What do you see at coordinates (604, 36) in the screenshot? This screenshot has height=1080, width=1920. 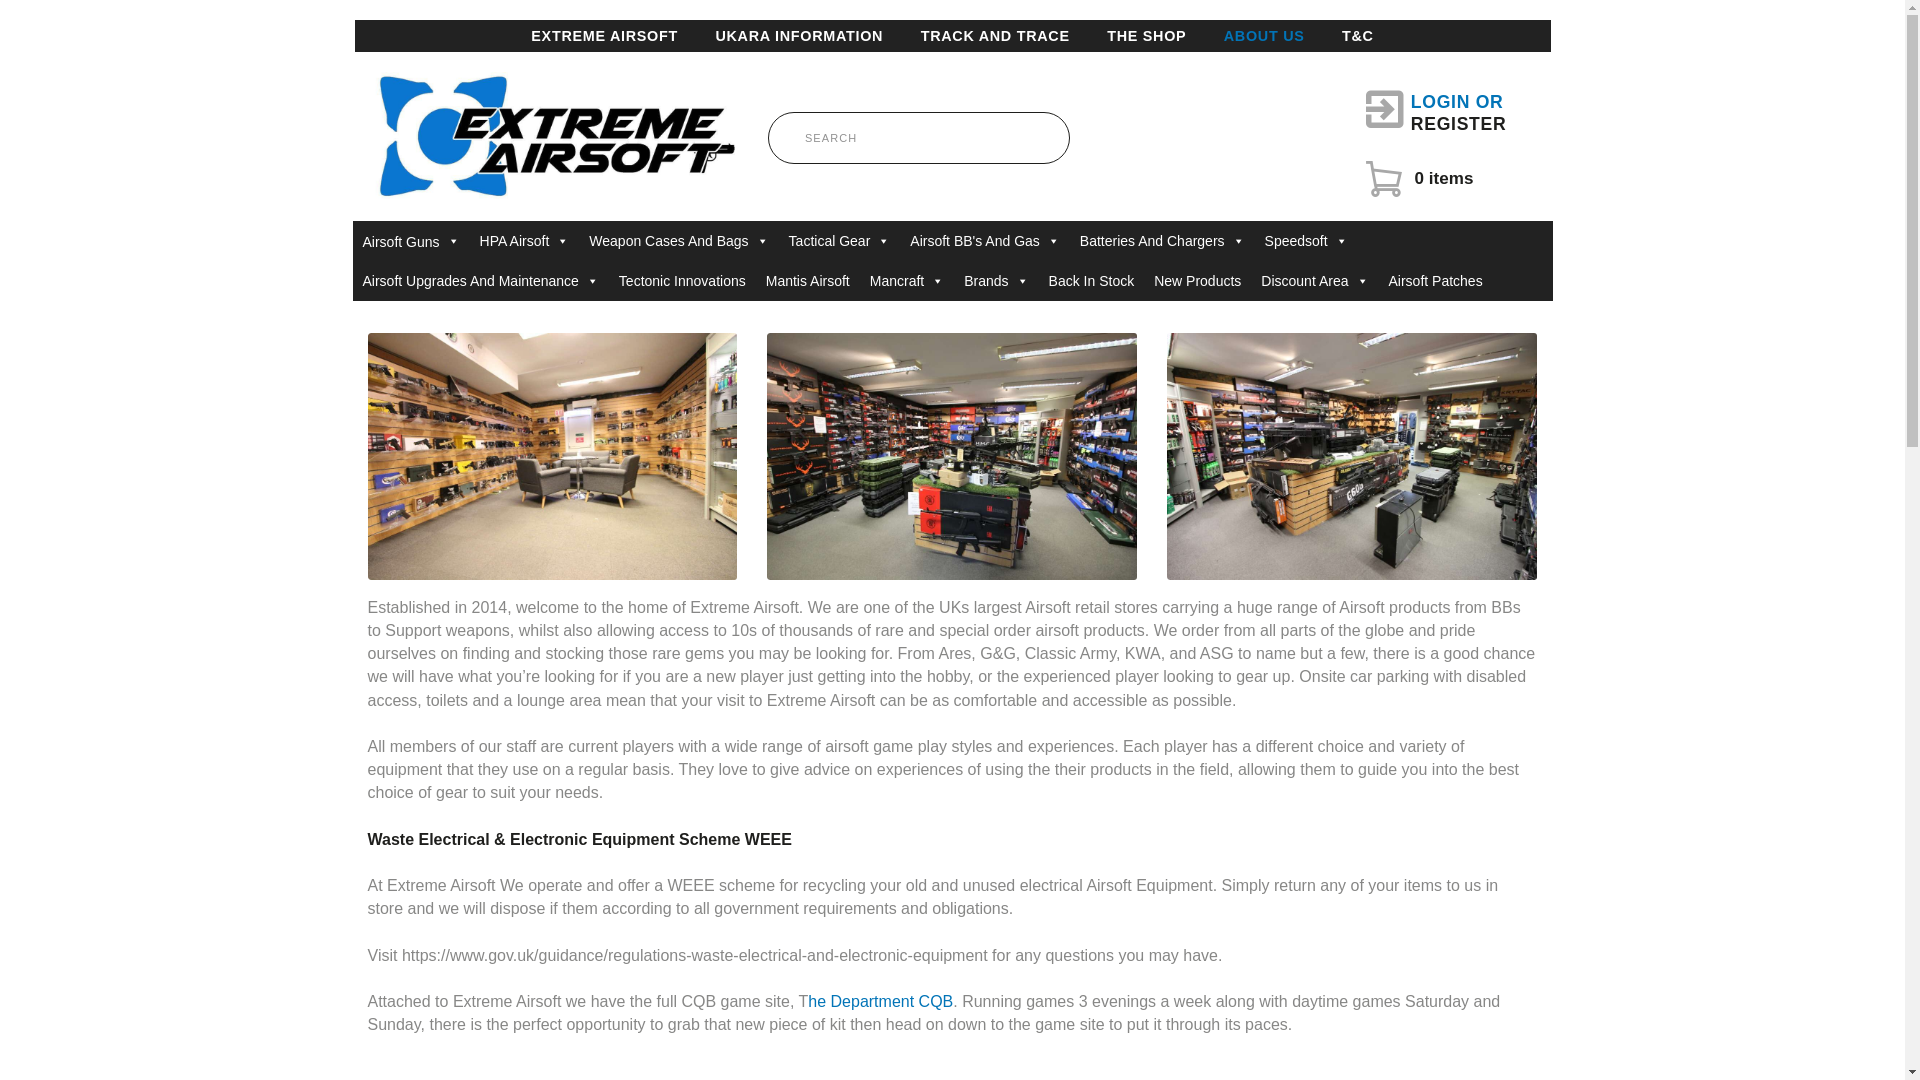 I see `UKARA INFORMATION` at bounding box center [604, 36].